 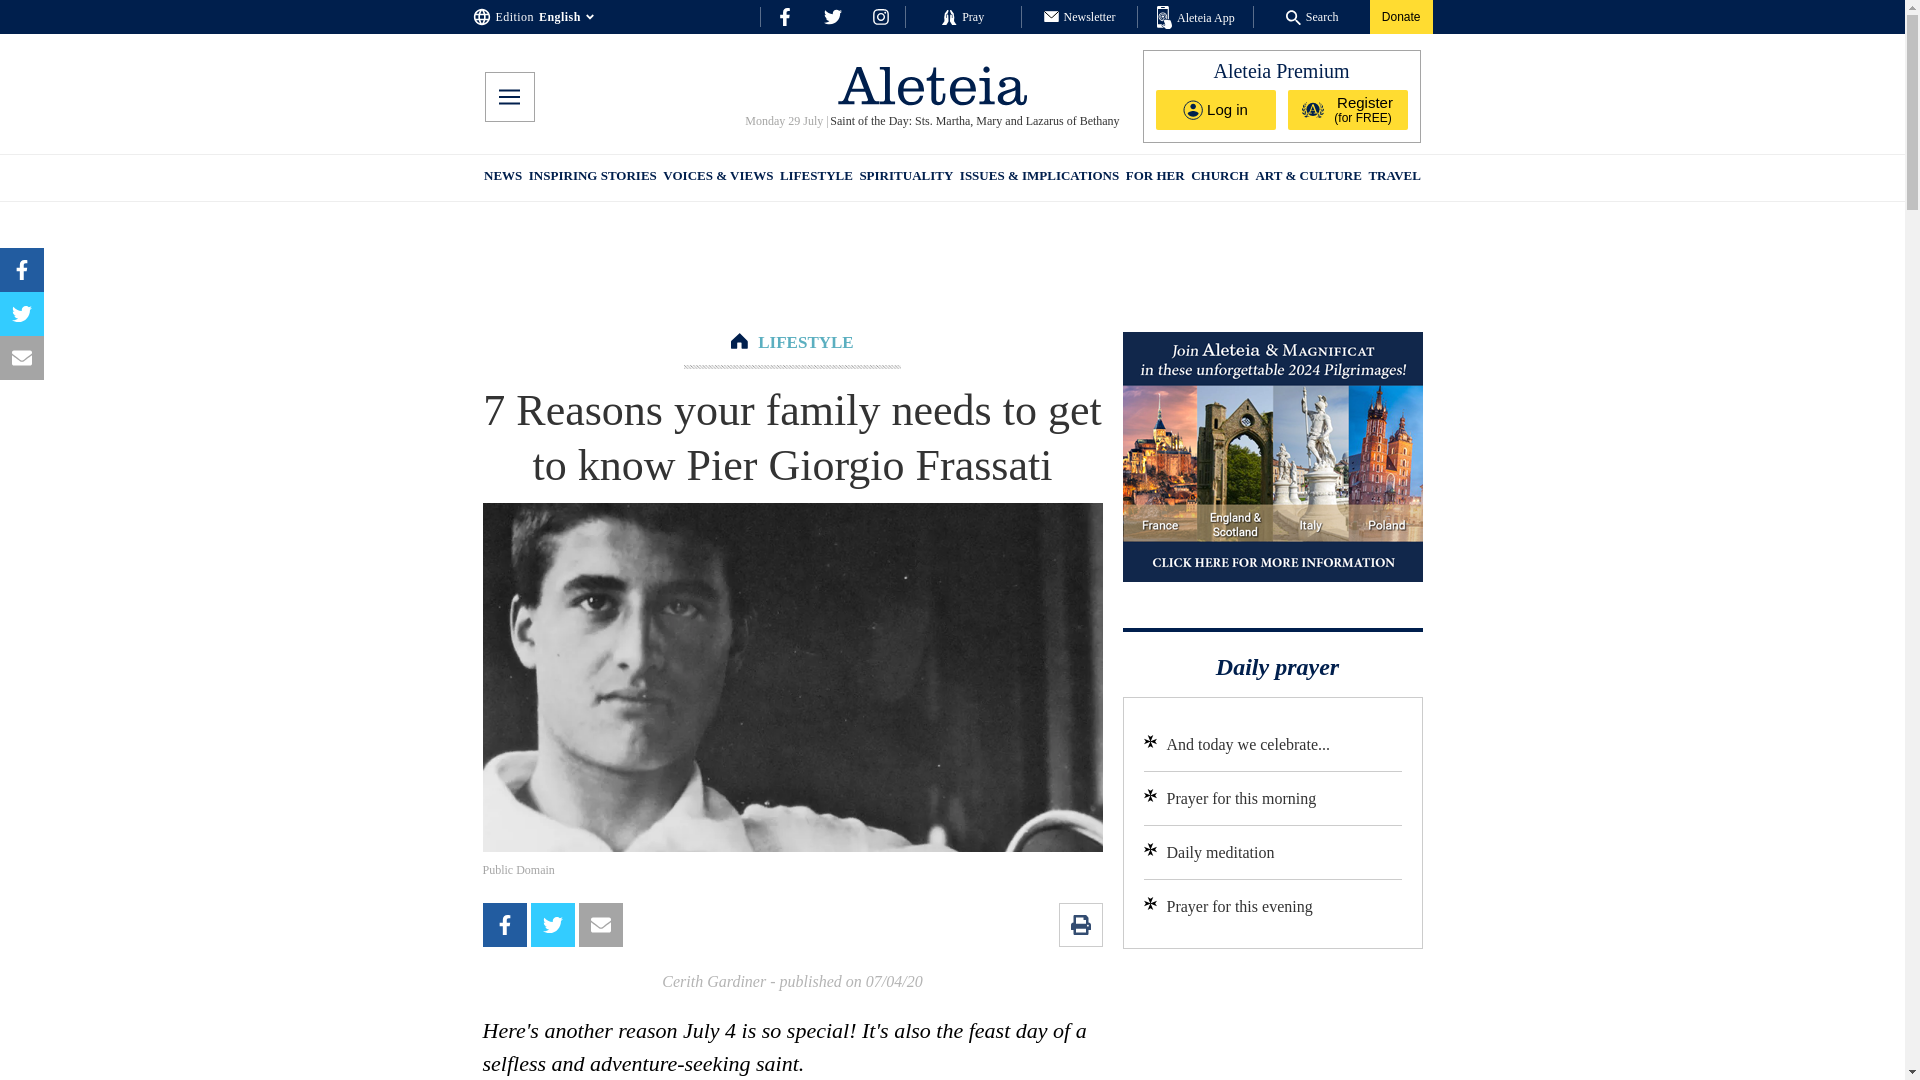 What do you see at coordinates (1394, 178) in the screenshot?
I see `TRAVEL` at bounding box center [1394, 178].